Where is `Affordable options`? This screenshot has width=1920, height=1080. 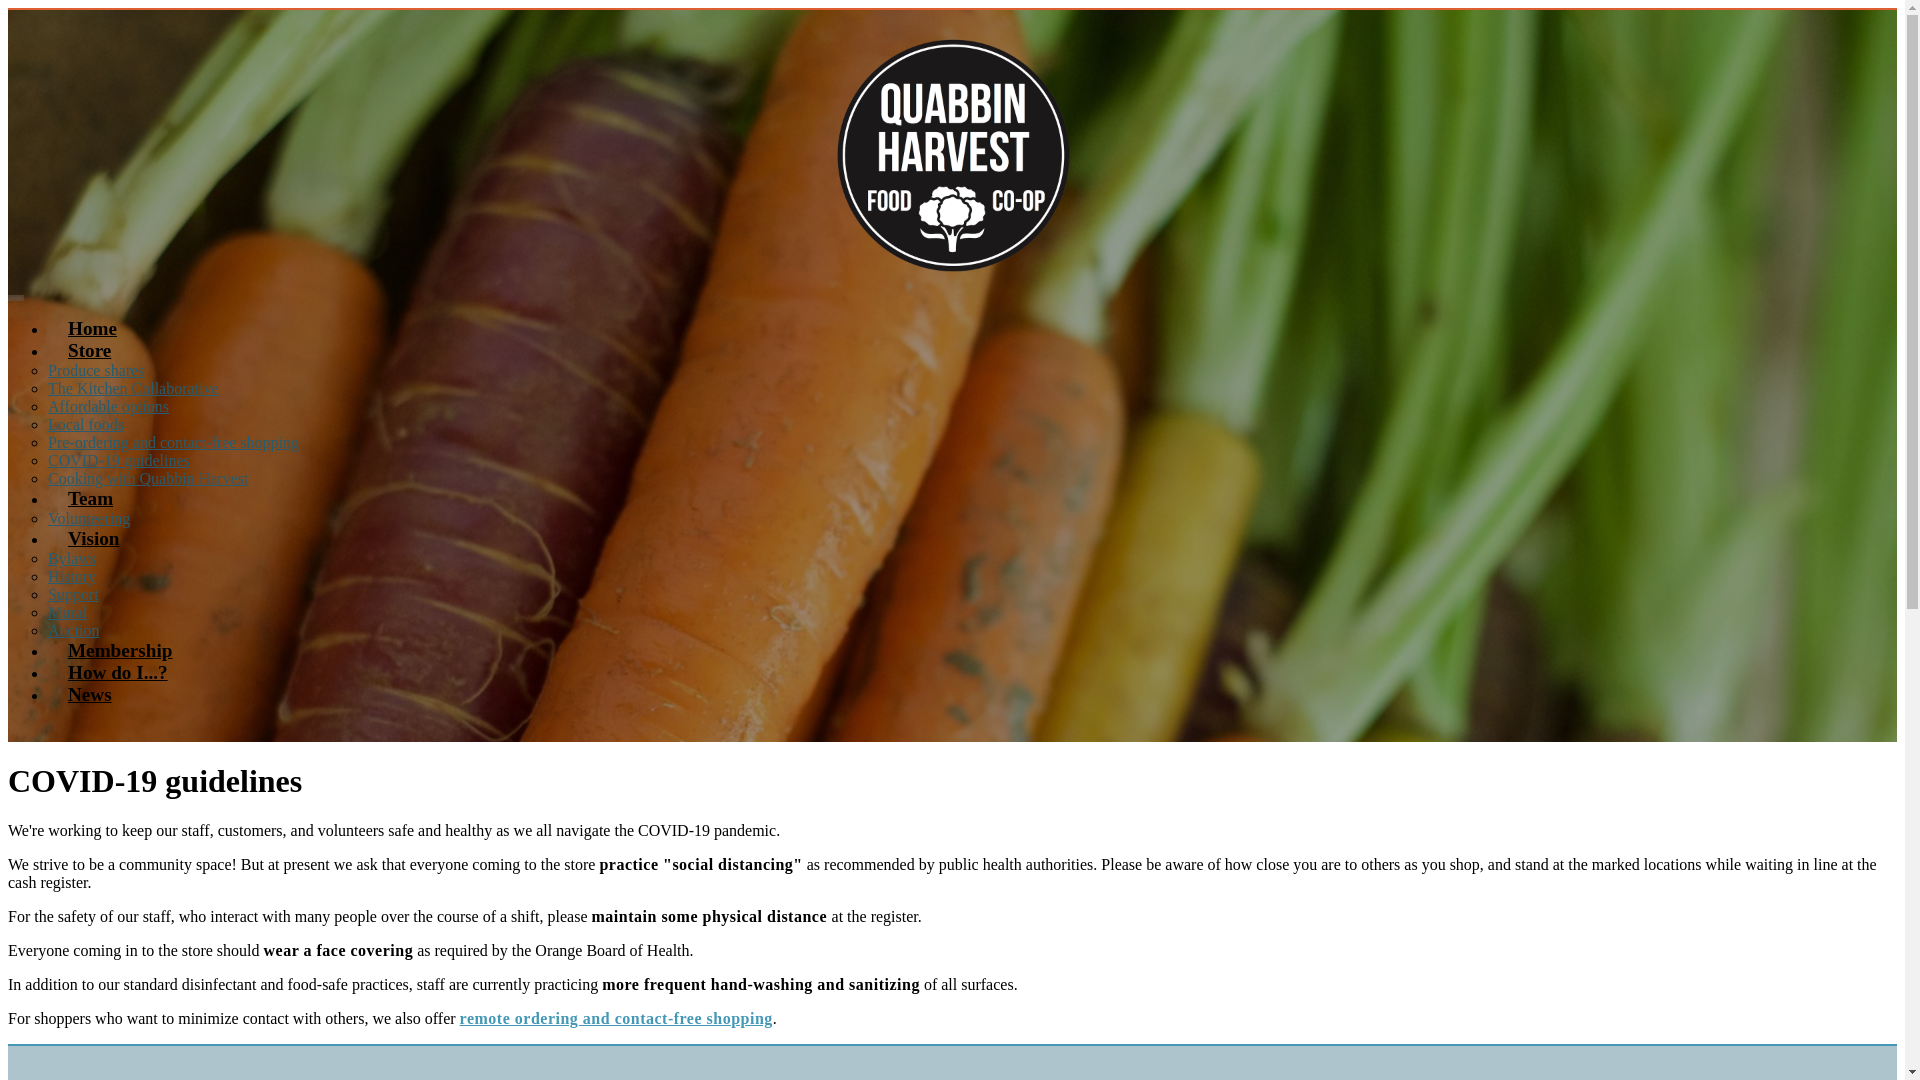 Affordable options is located at coordinates (108, 406).